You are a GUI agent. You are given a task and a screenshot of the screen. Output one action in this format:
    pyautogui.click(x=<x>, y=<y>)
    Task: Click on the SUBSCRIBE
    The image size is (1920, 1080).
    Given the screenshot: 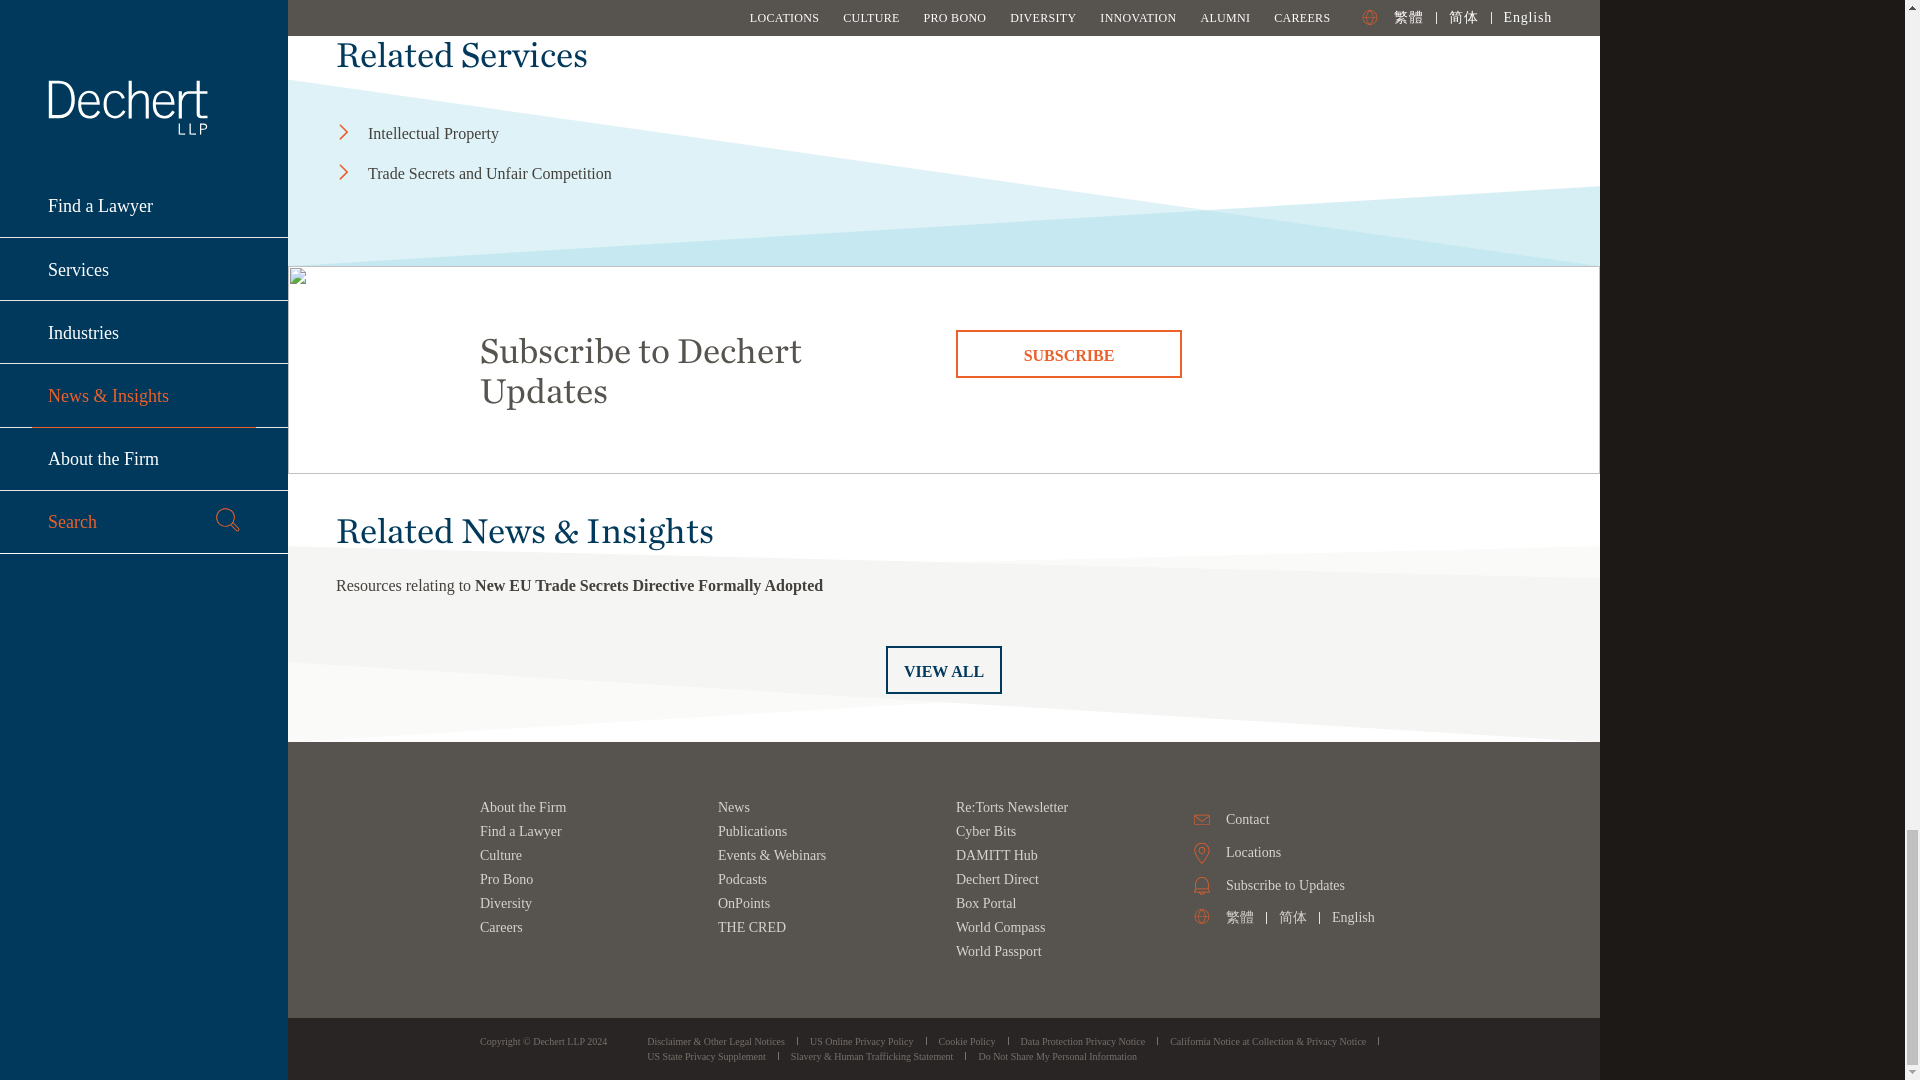 What is the action you would take?
    pyautogui.click(x=1069, y=354)
    